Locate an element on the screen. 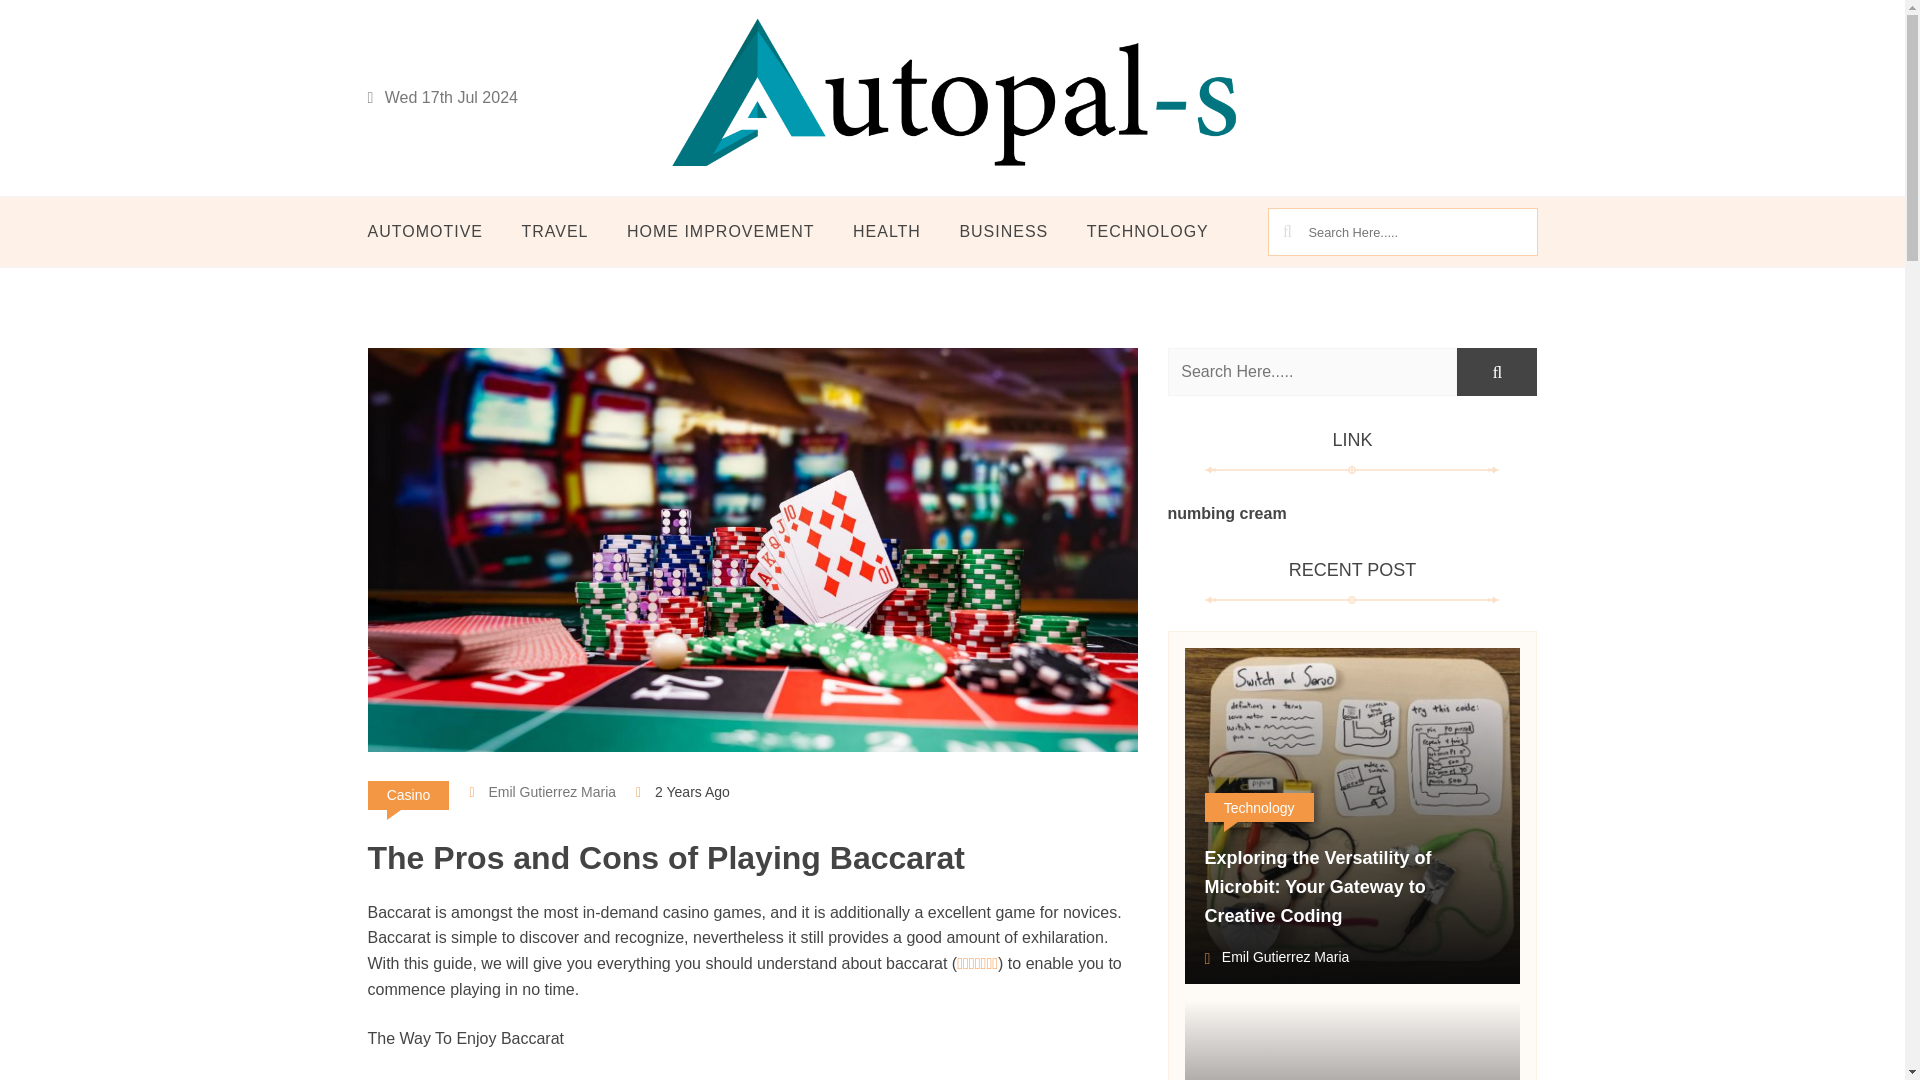 The width and height of the screenshot is (1920, 1080). AUTOPAL-S is located at coordinates (760, 206).